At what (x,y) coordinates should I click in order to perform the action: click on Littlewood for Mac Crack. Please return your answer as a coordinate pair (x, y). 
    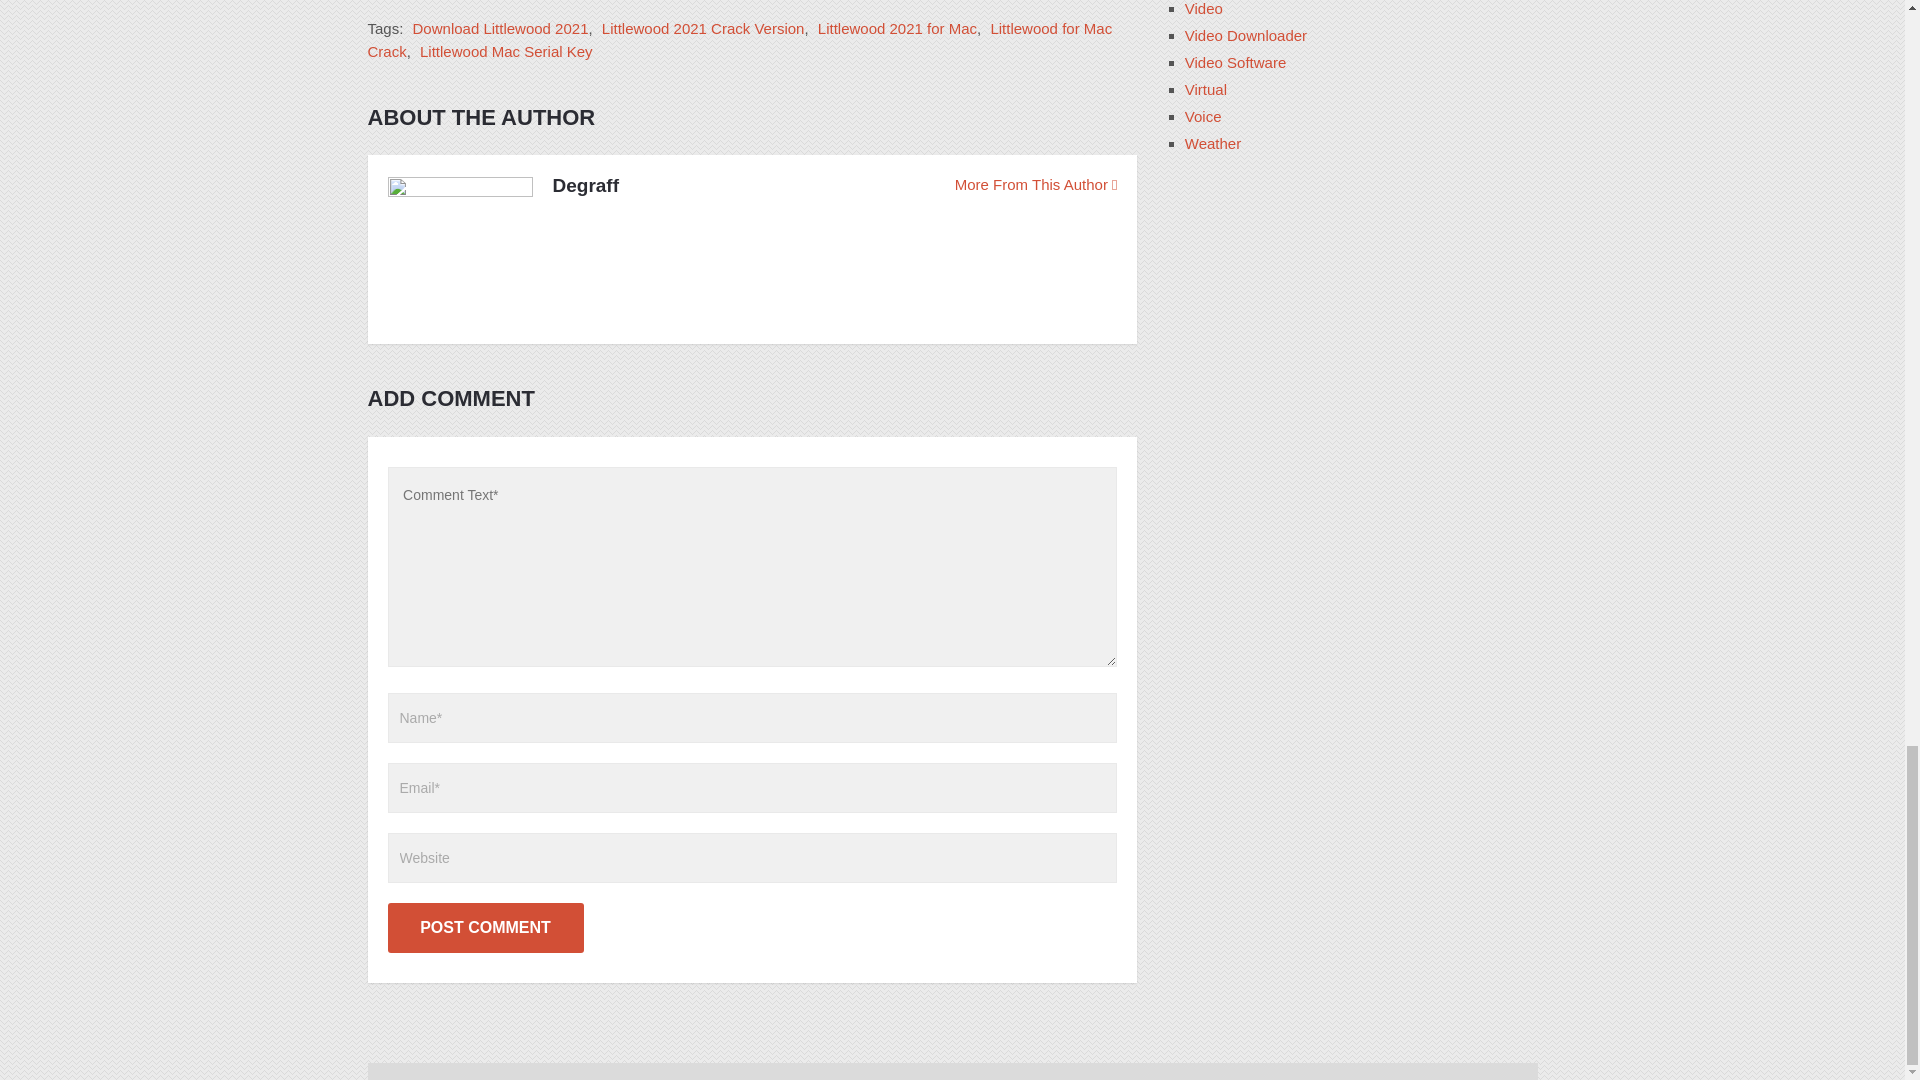
    Looking at the image, I should click on (740, 40).